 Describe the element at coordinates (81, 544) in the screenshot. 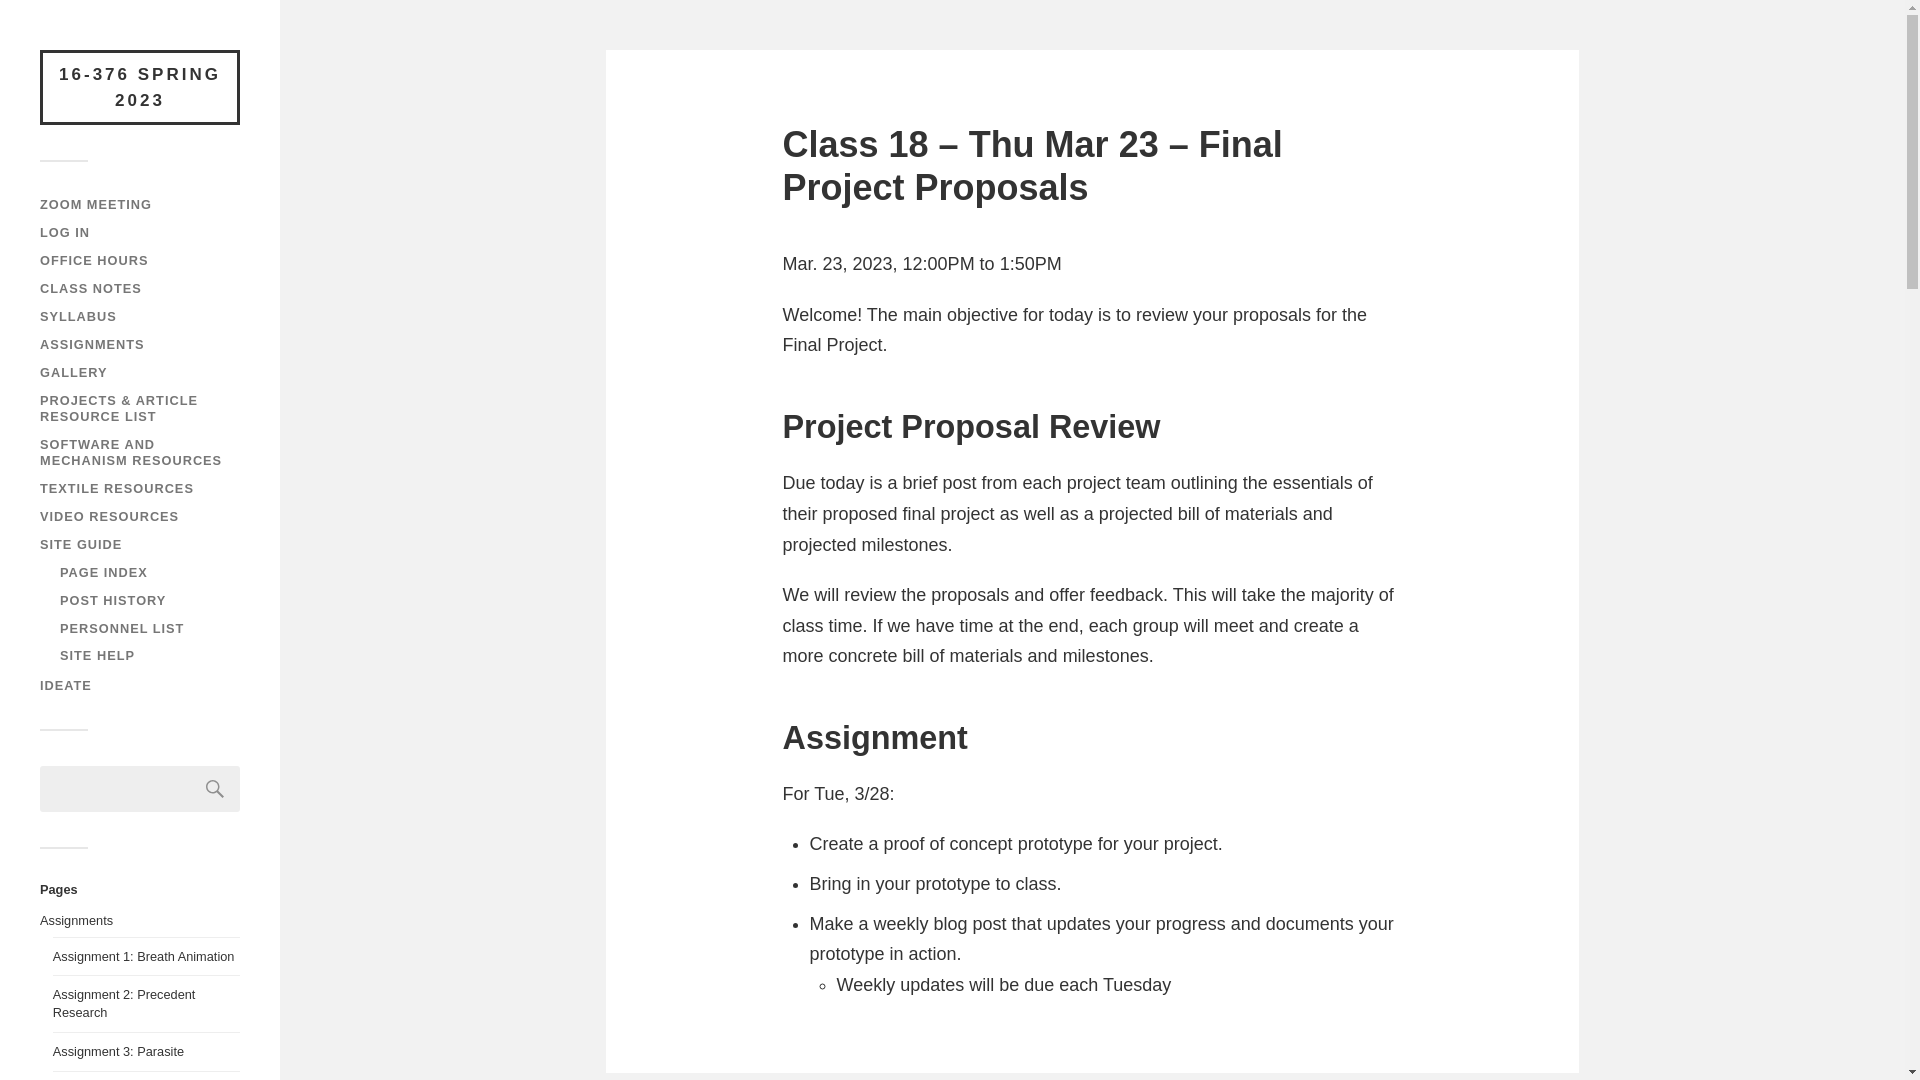

I see `SITE GUIDE` at that location.